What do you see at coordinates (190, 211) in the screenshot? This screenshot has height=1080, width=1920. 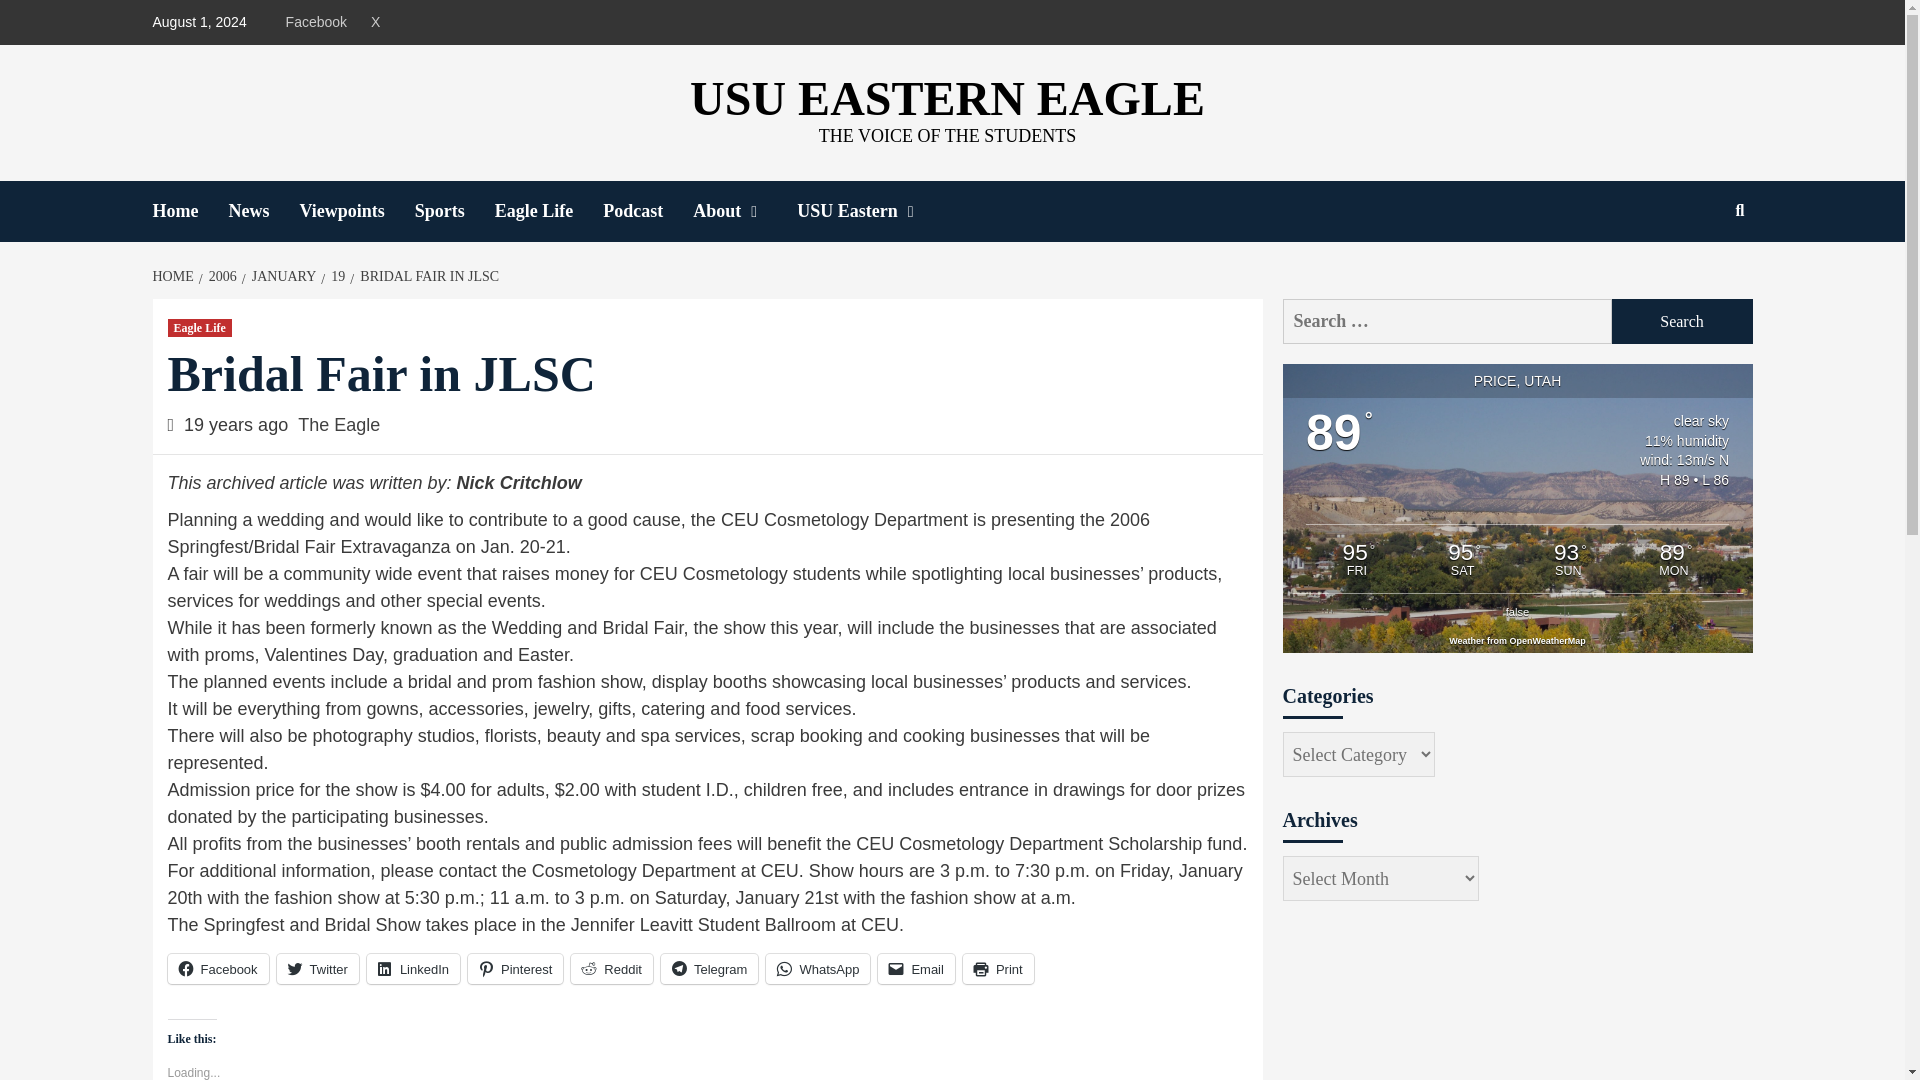 I see `Home` at bounding box center [190, 211].